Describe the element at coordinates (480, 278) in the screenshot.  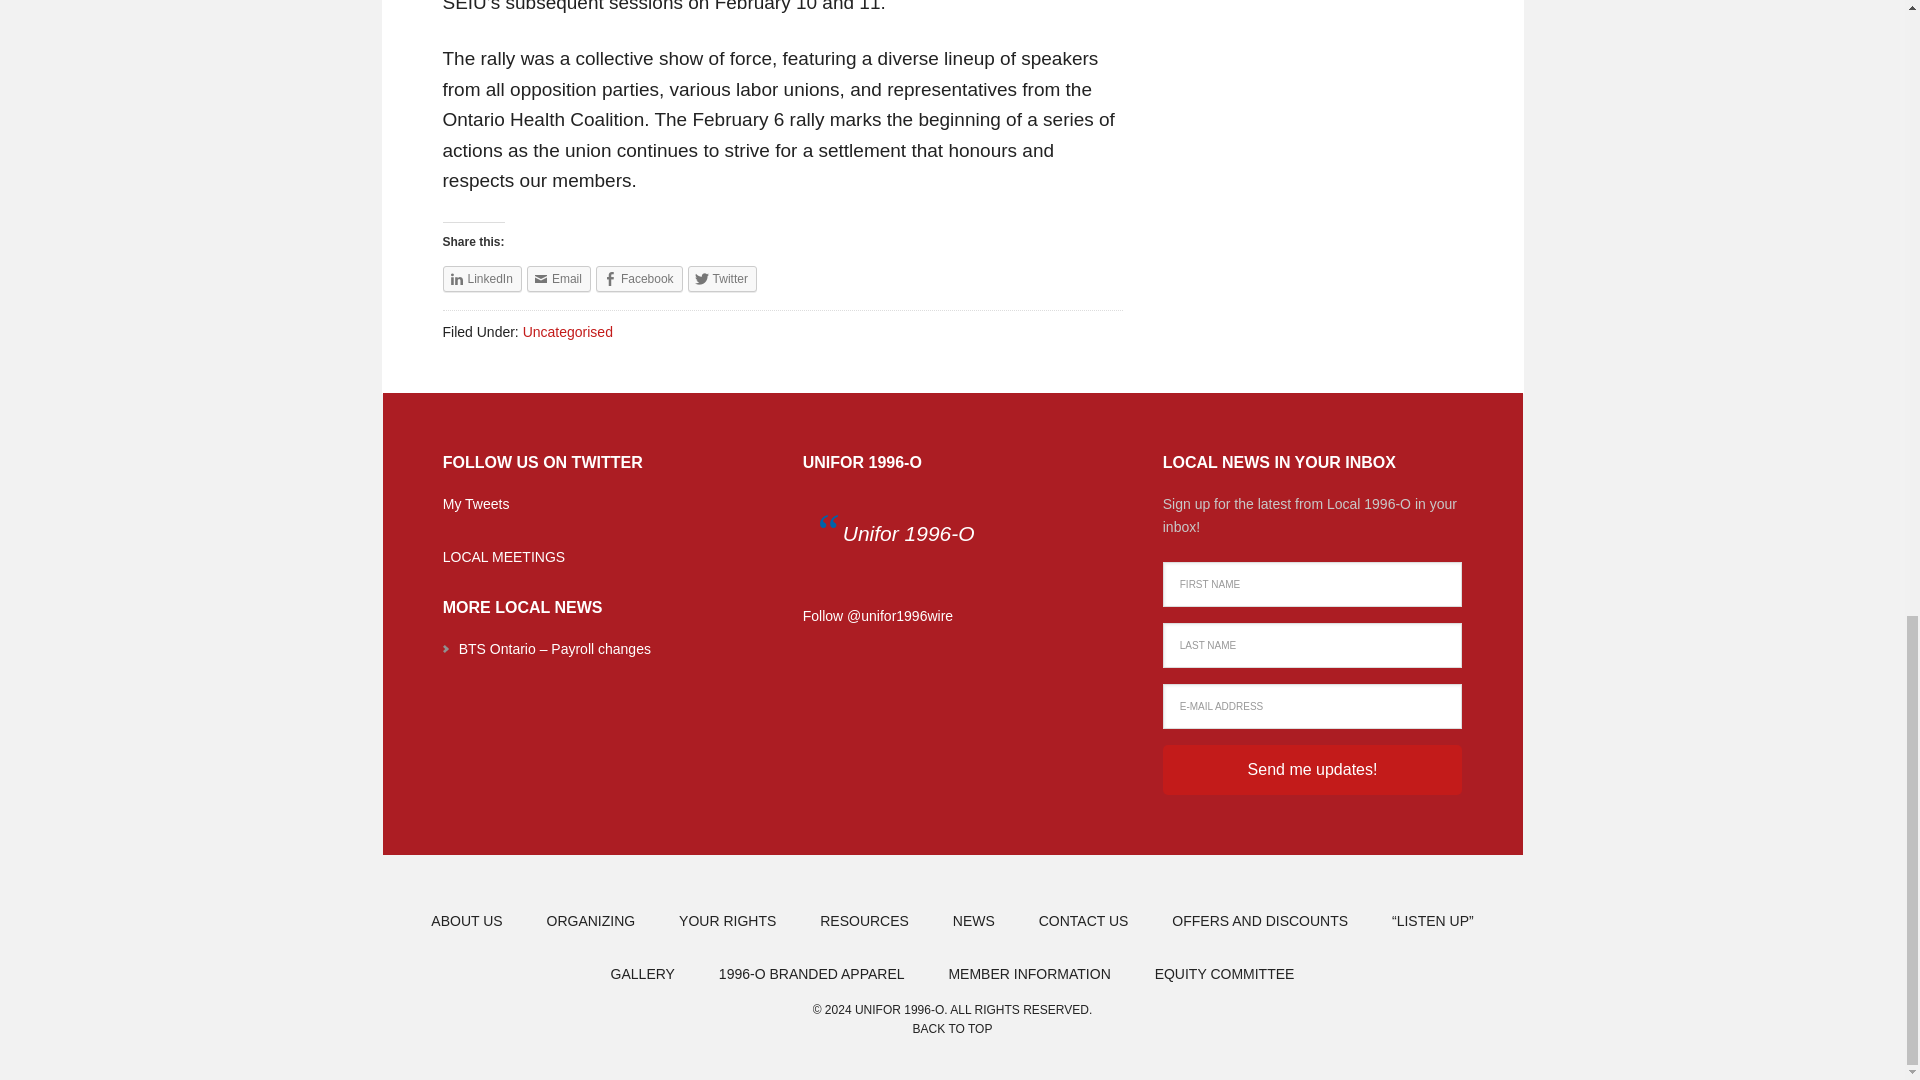
I see `LinkedIn` at that location.